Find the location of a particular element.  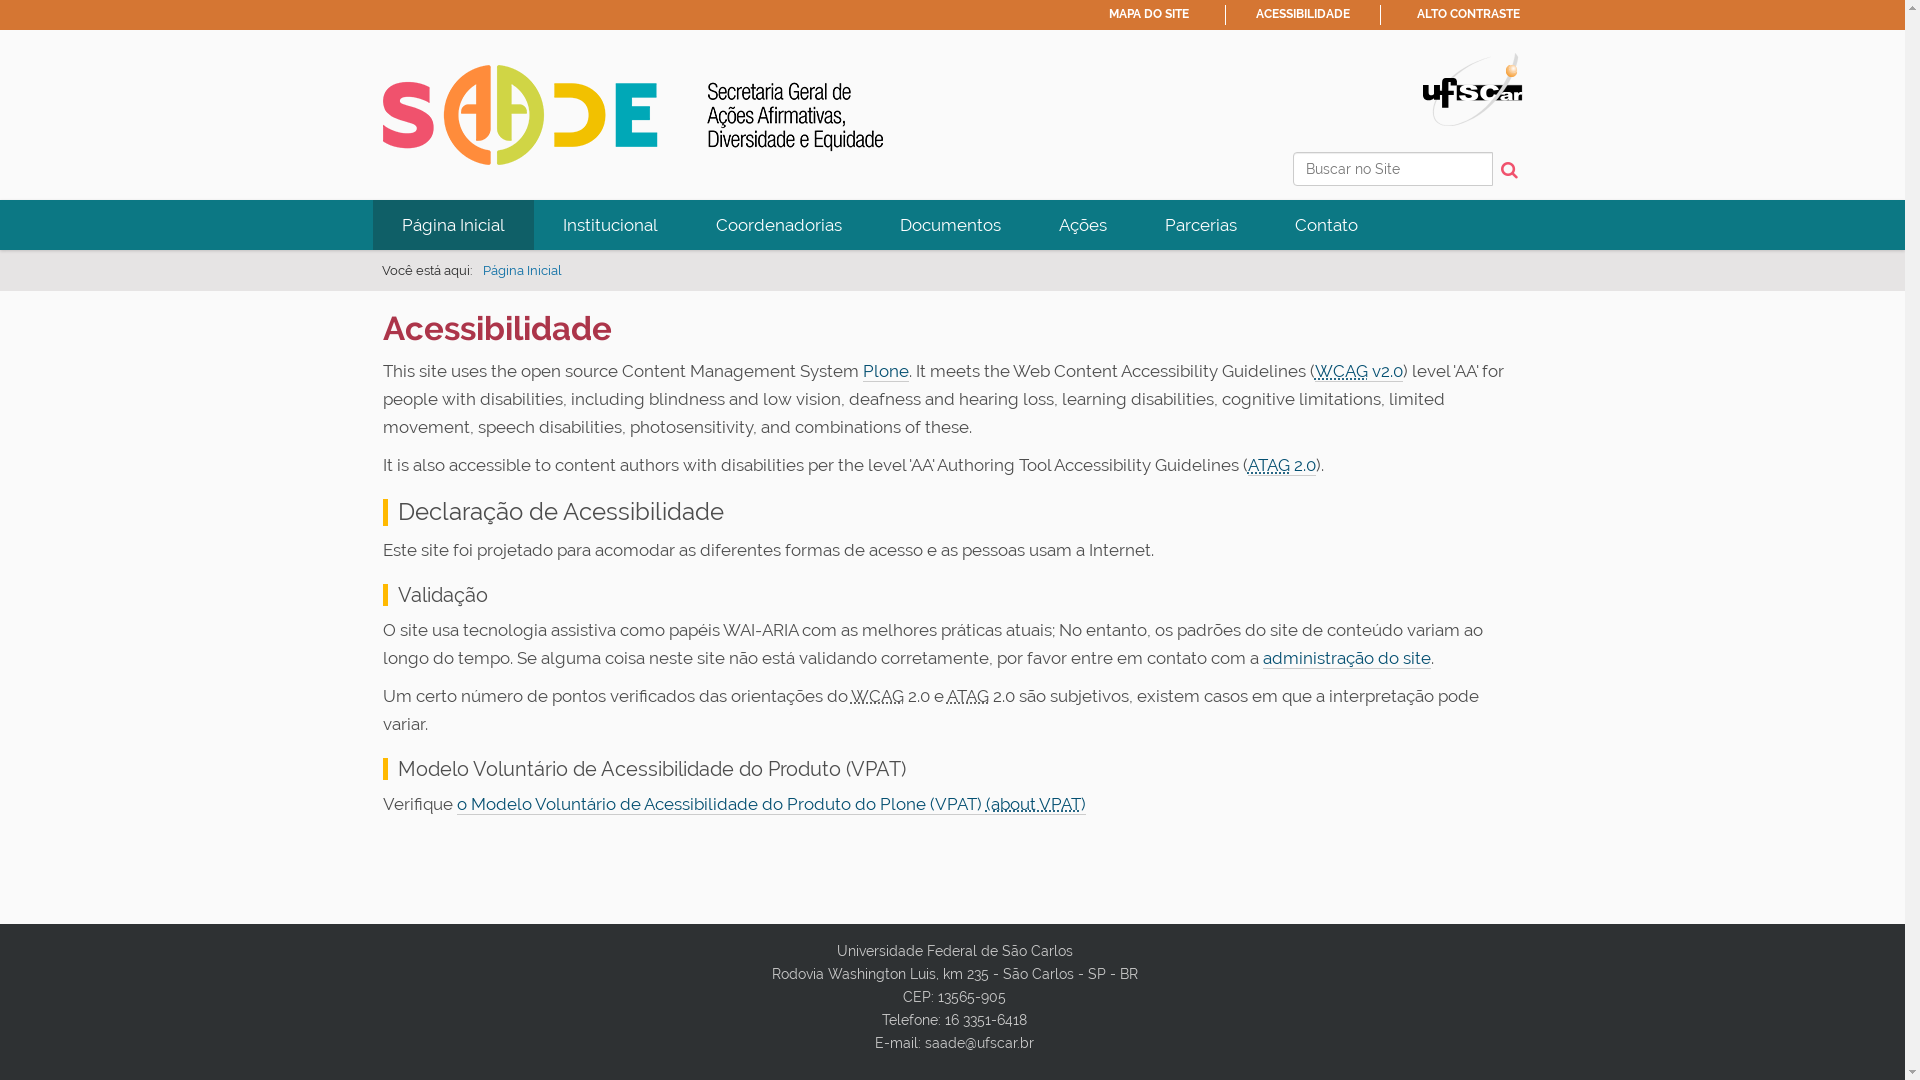

ALTO CONTRASTE is located at coordinates (1468, 14).